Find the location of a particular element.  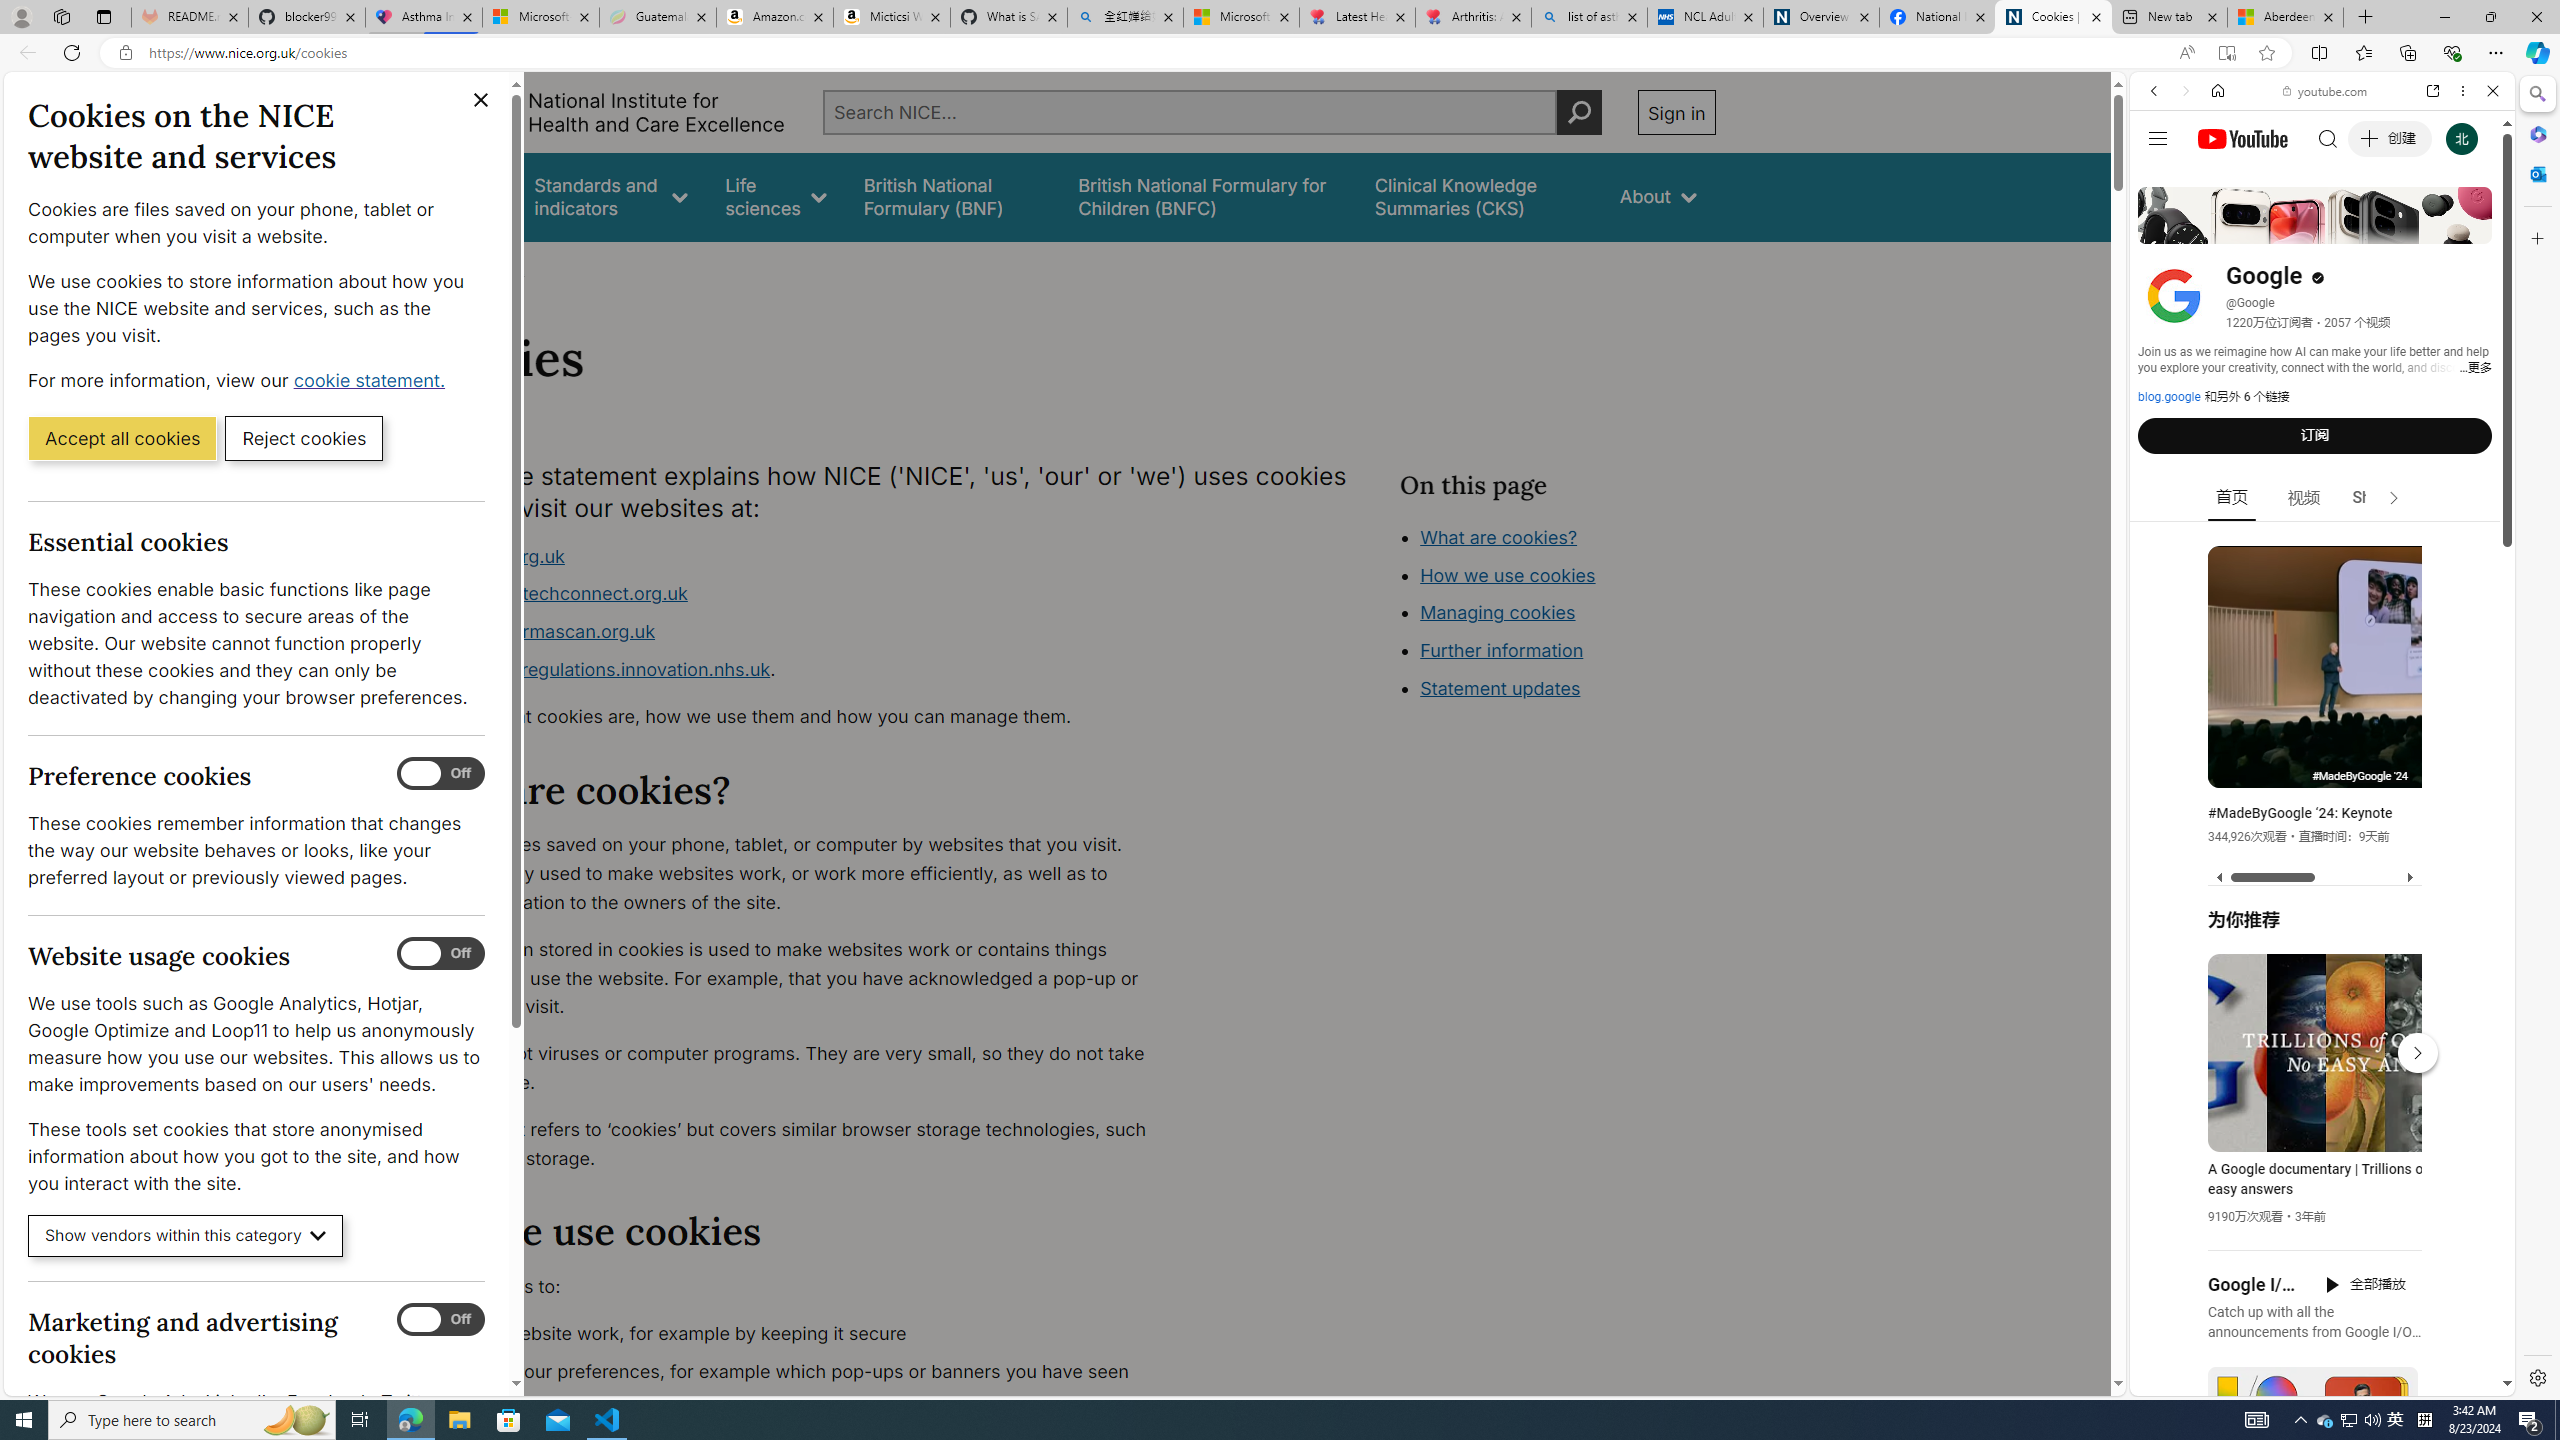

Arthritis: Ask Health Professionals is located at coordinates (1474, 17).